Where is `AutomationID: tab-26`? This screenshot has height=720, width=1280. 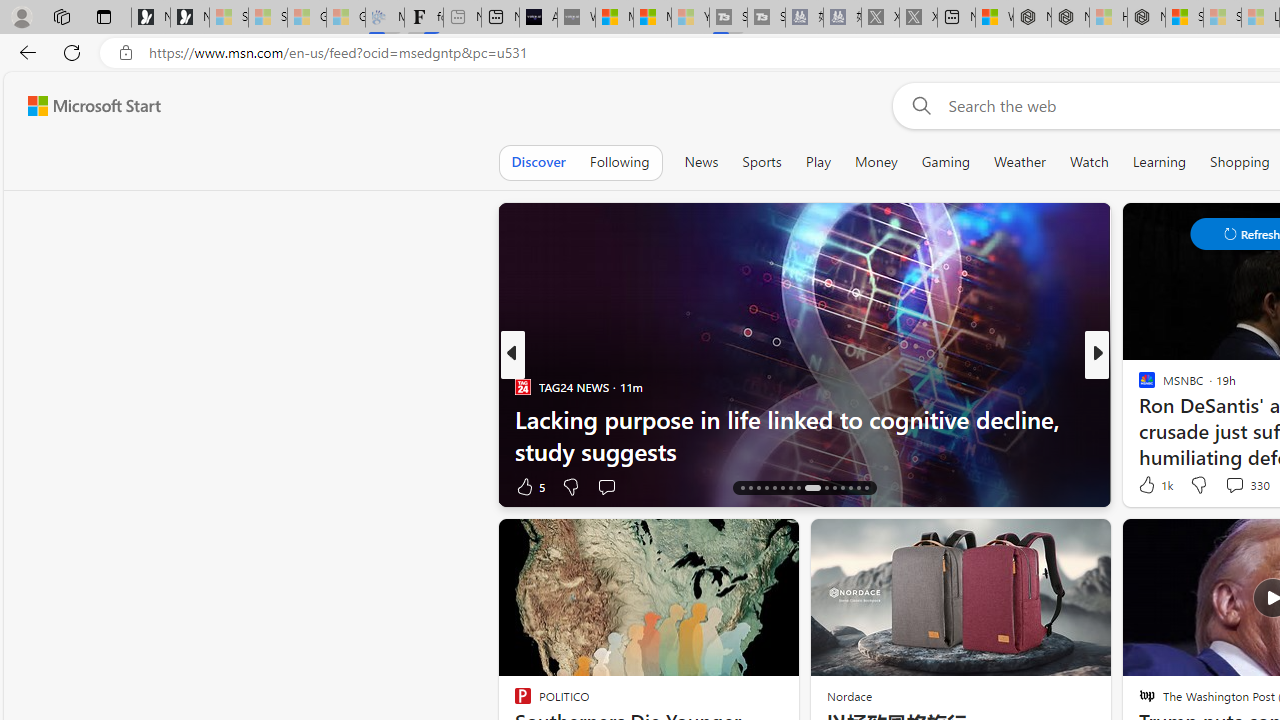 AutomationID: tab-26 is located at coordinates (834, 488).